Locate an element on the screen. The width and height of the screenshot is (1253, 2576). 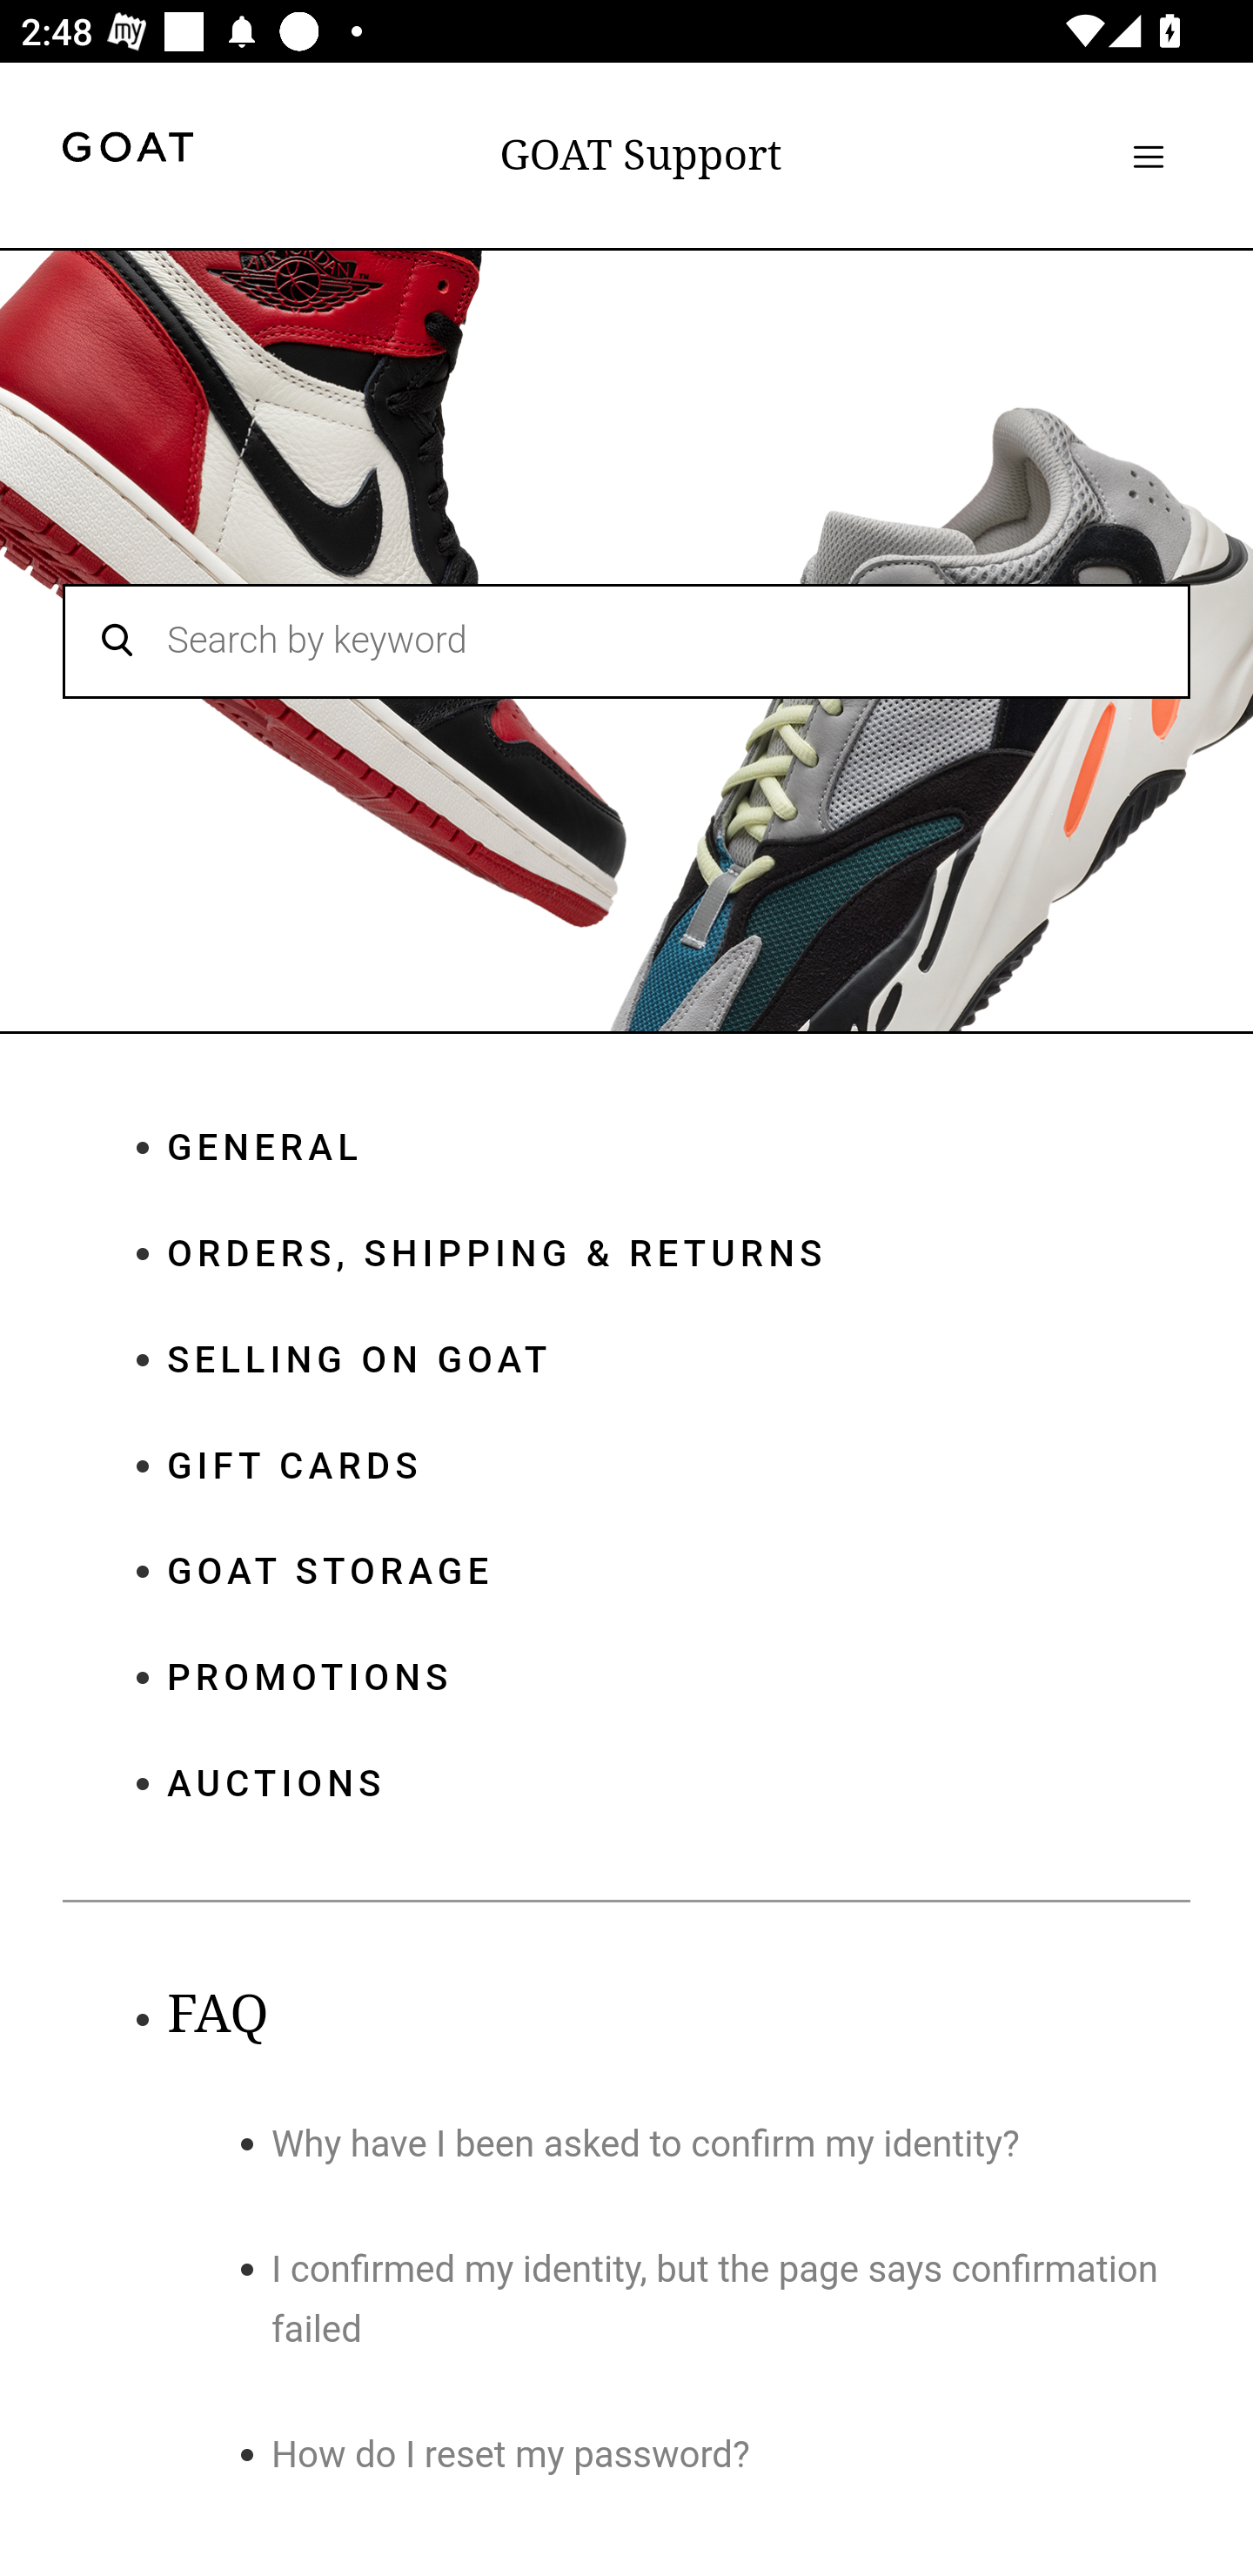
GOAT STORAGE is located at coordinates (679, 1573).